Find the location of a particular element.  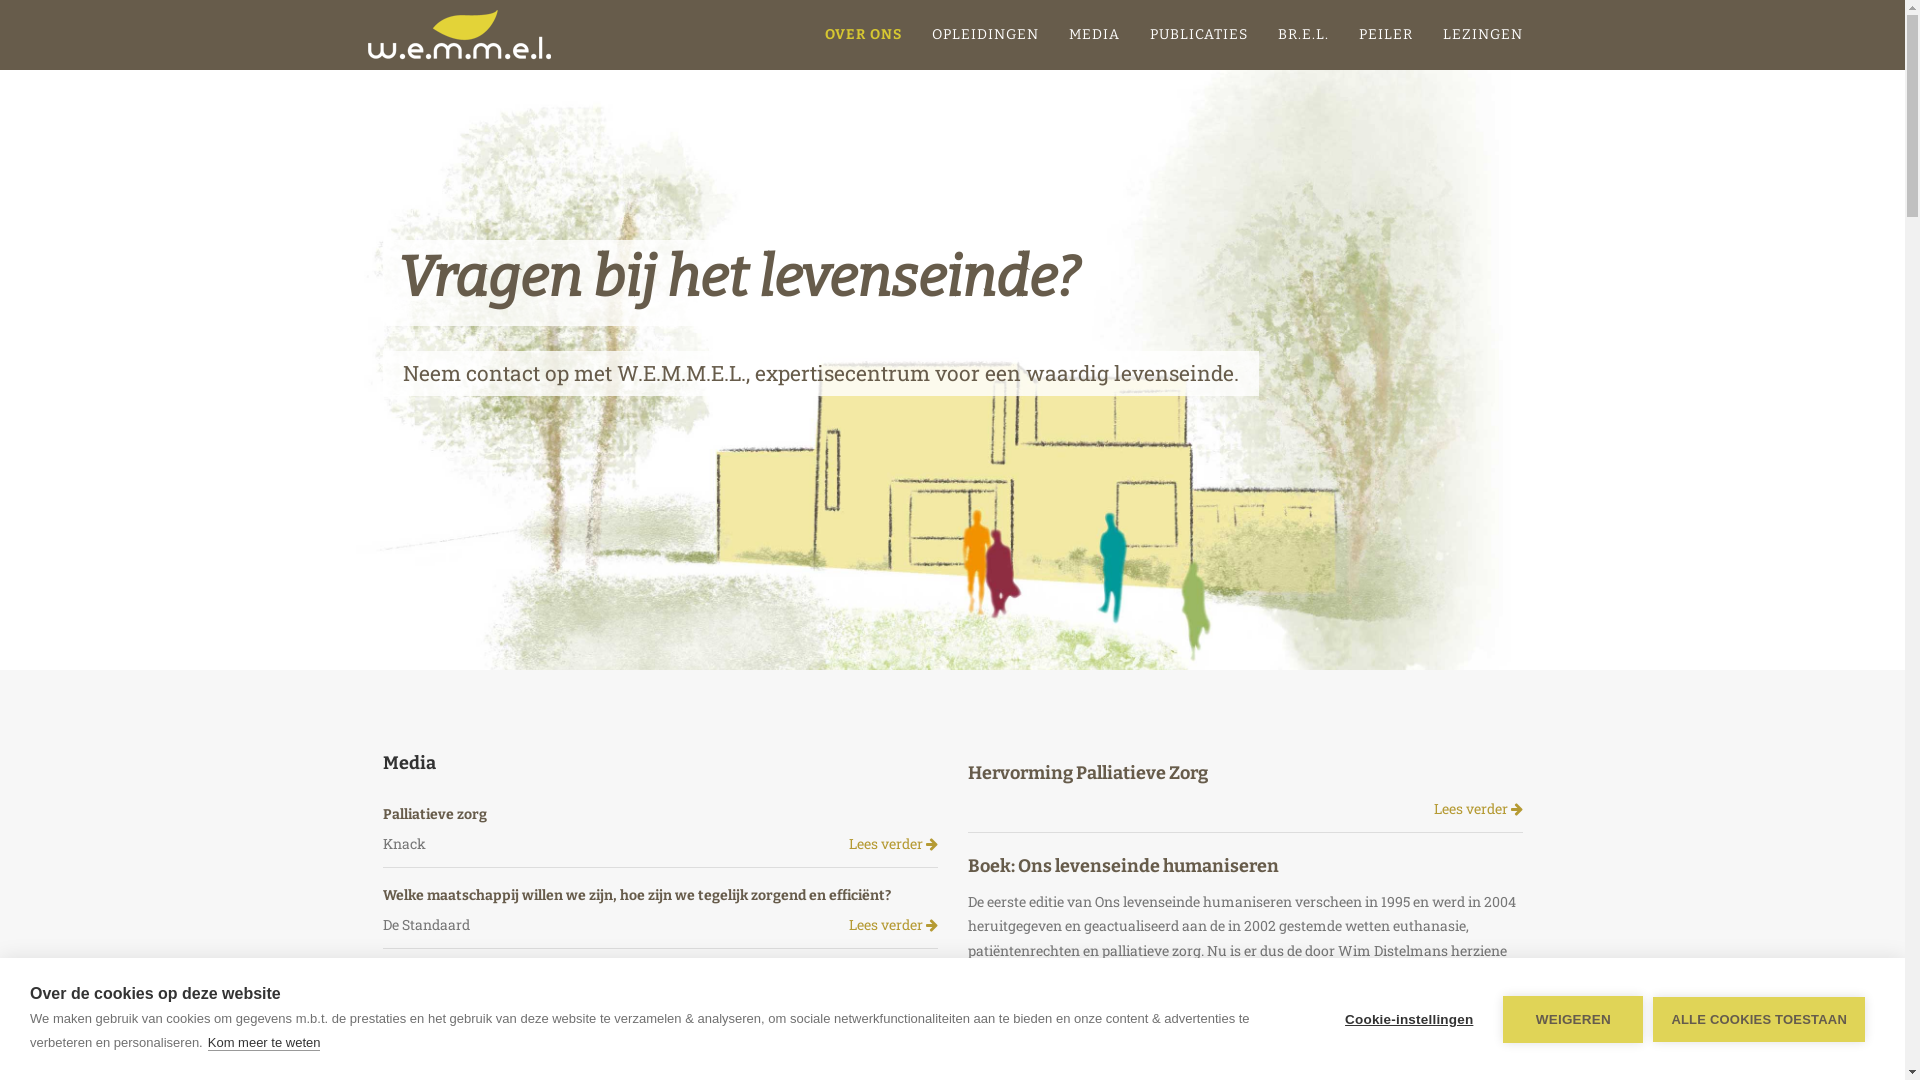

Lees verder is located at coordinates (892, 926).